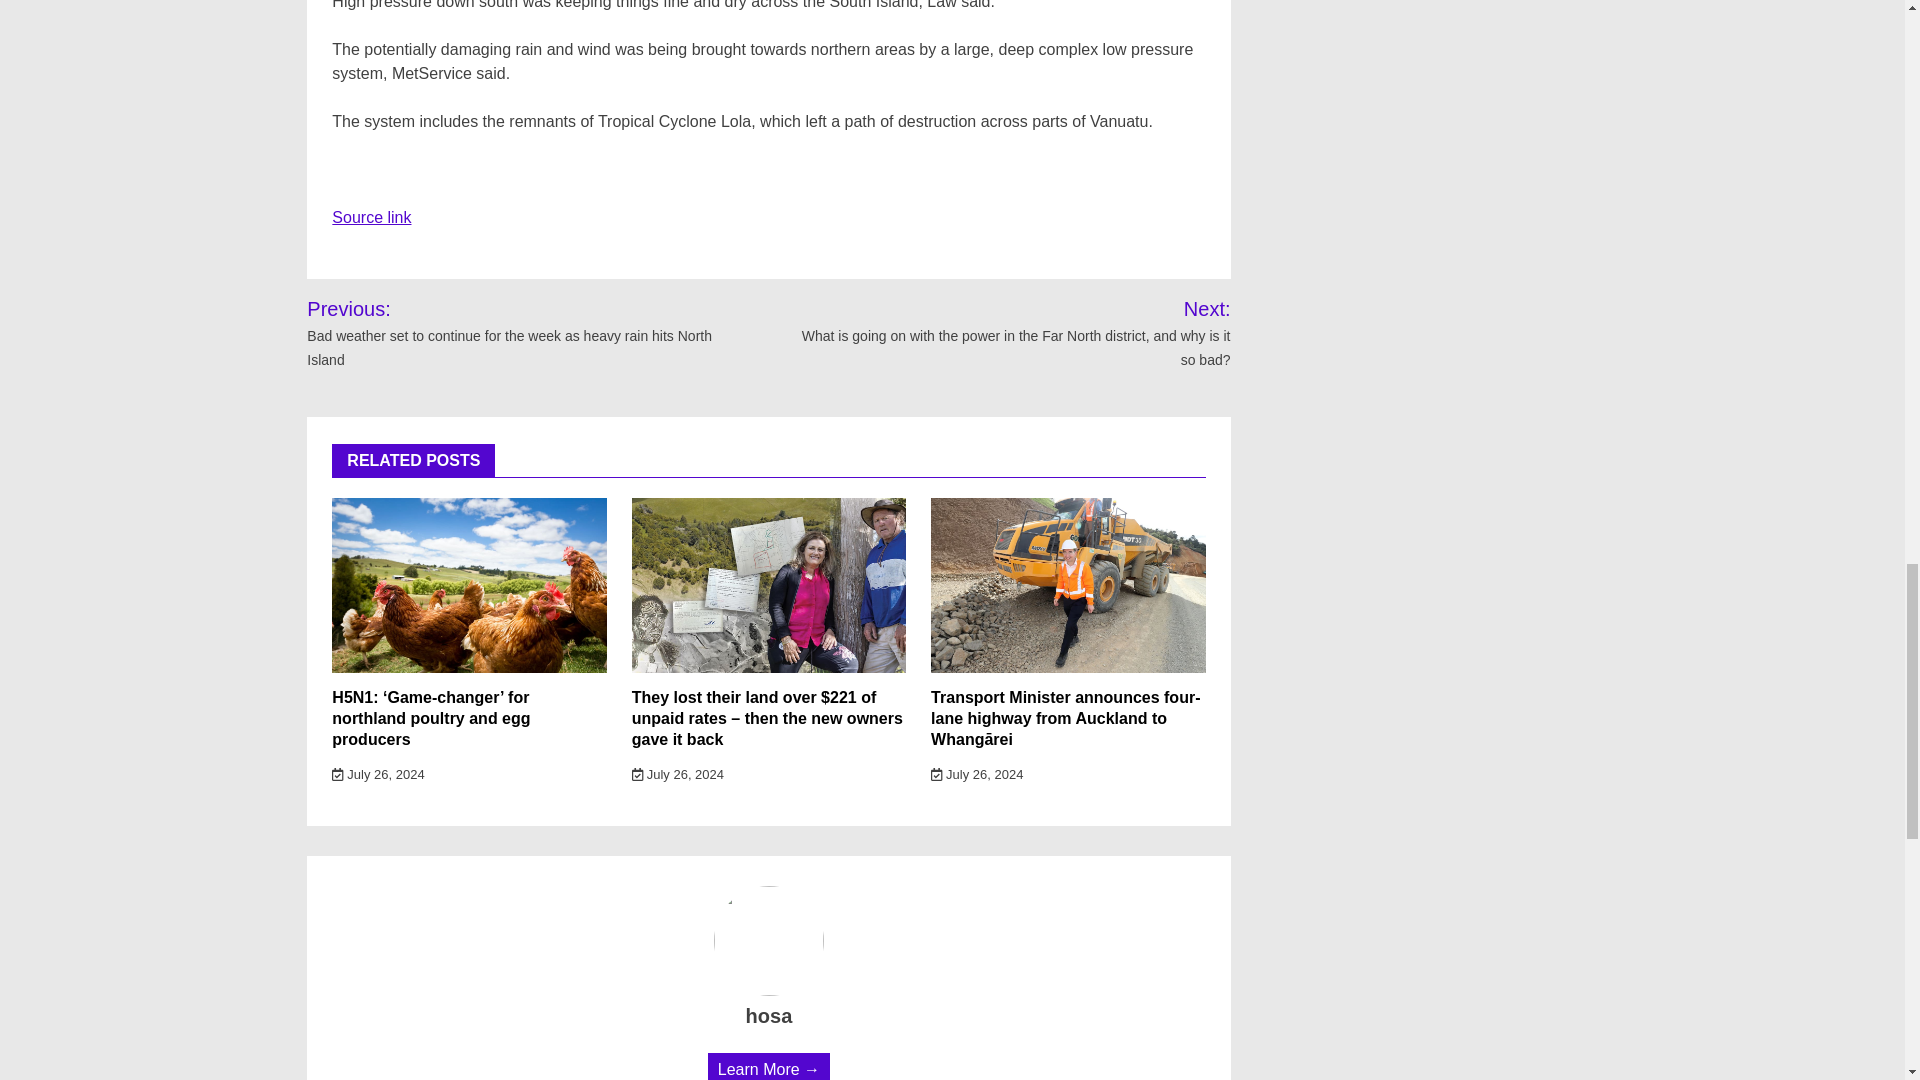  Describe the element at coordinates (677, 774) in the screenshot. I see `July 26, 2024` at that location.